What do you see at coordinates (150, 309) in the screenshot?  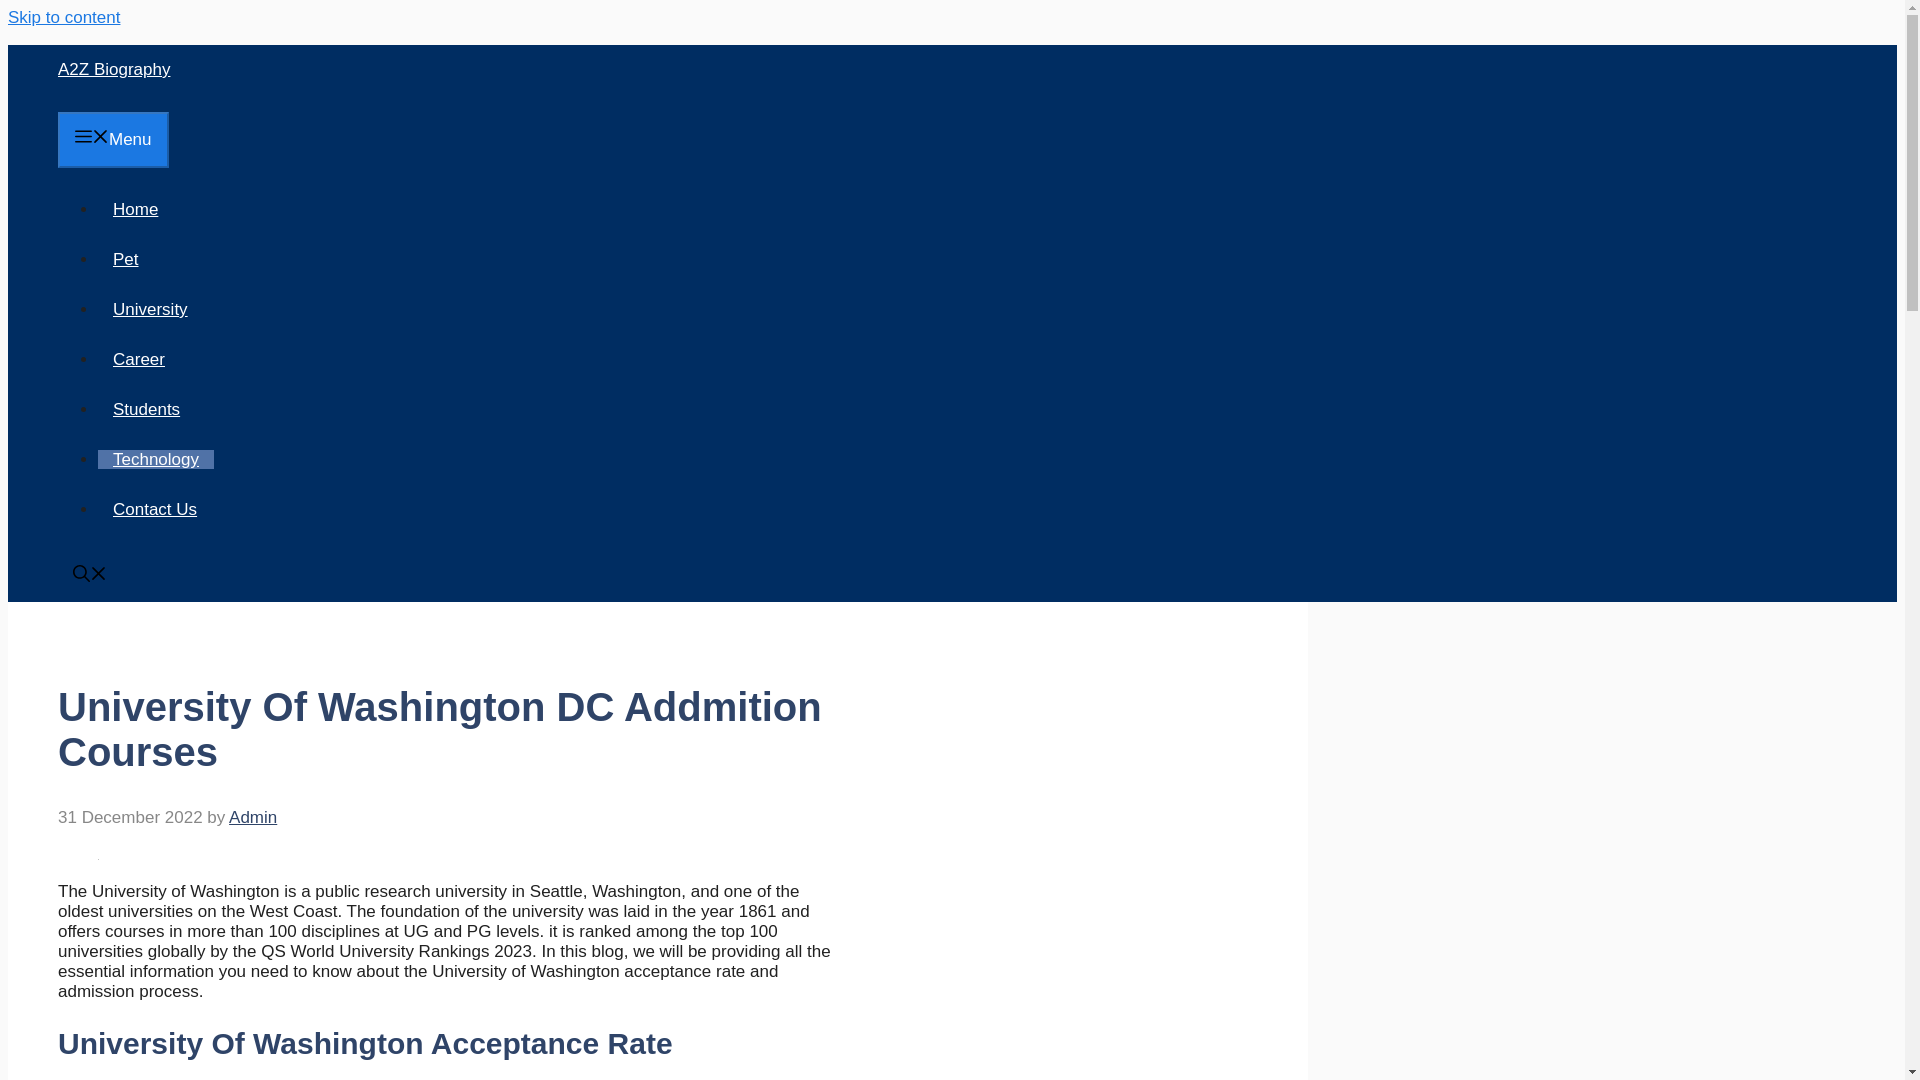 I see `University` at bounding box center [150, 309].